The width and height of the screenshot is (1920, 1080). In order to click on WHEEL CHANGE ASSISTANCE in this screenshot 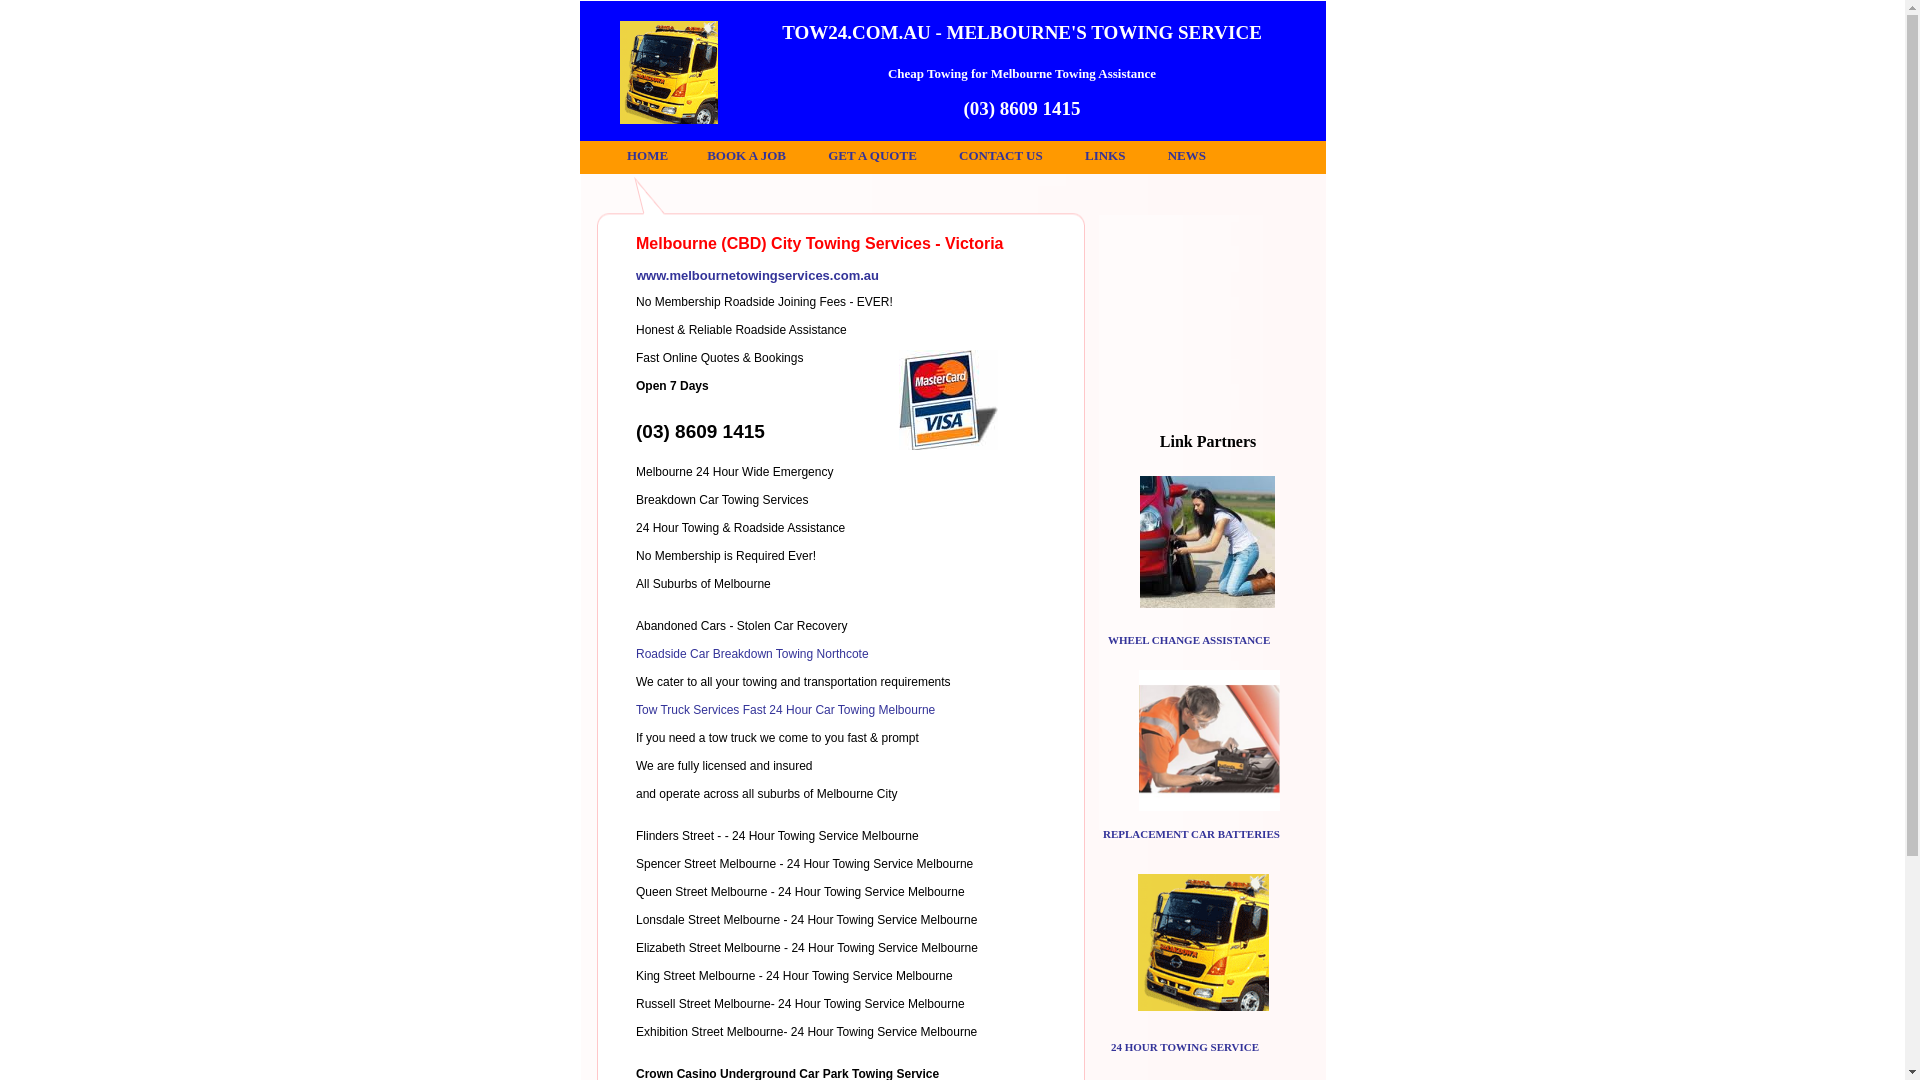, I will do `click(1189, 640)`.